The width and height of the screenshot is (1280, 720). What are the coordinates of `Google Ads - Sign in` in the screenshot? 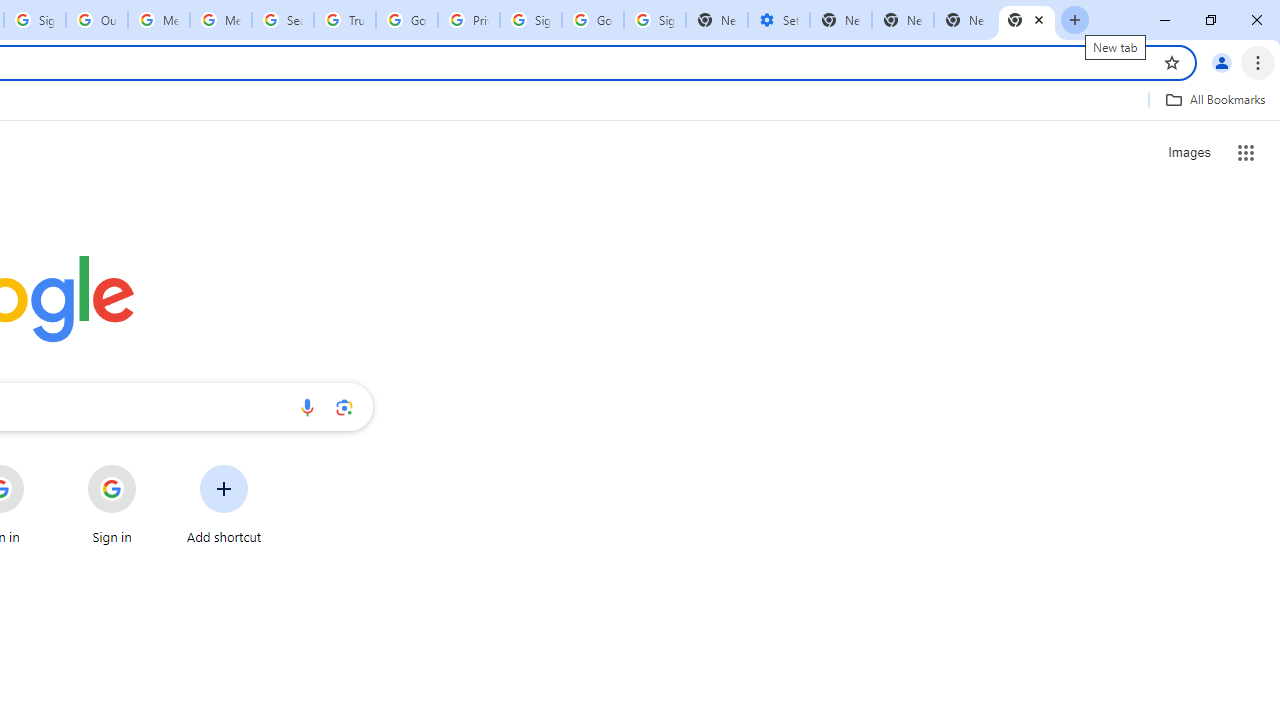 It's located at (406, 20).